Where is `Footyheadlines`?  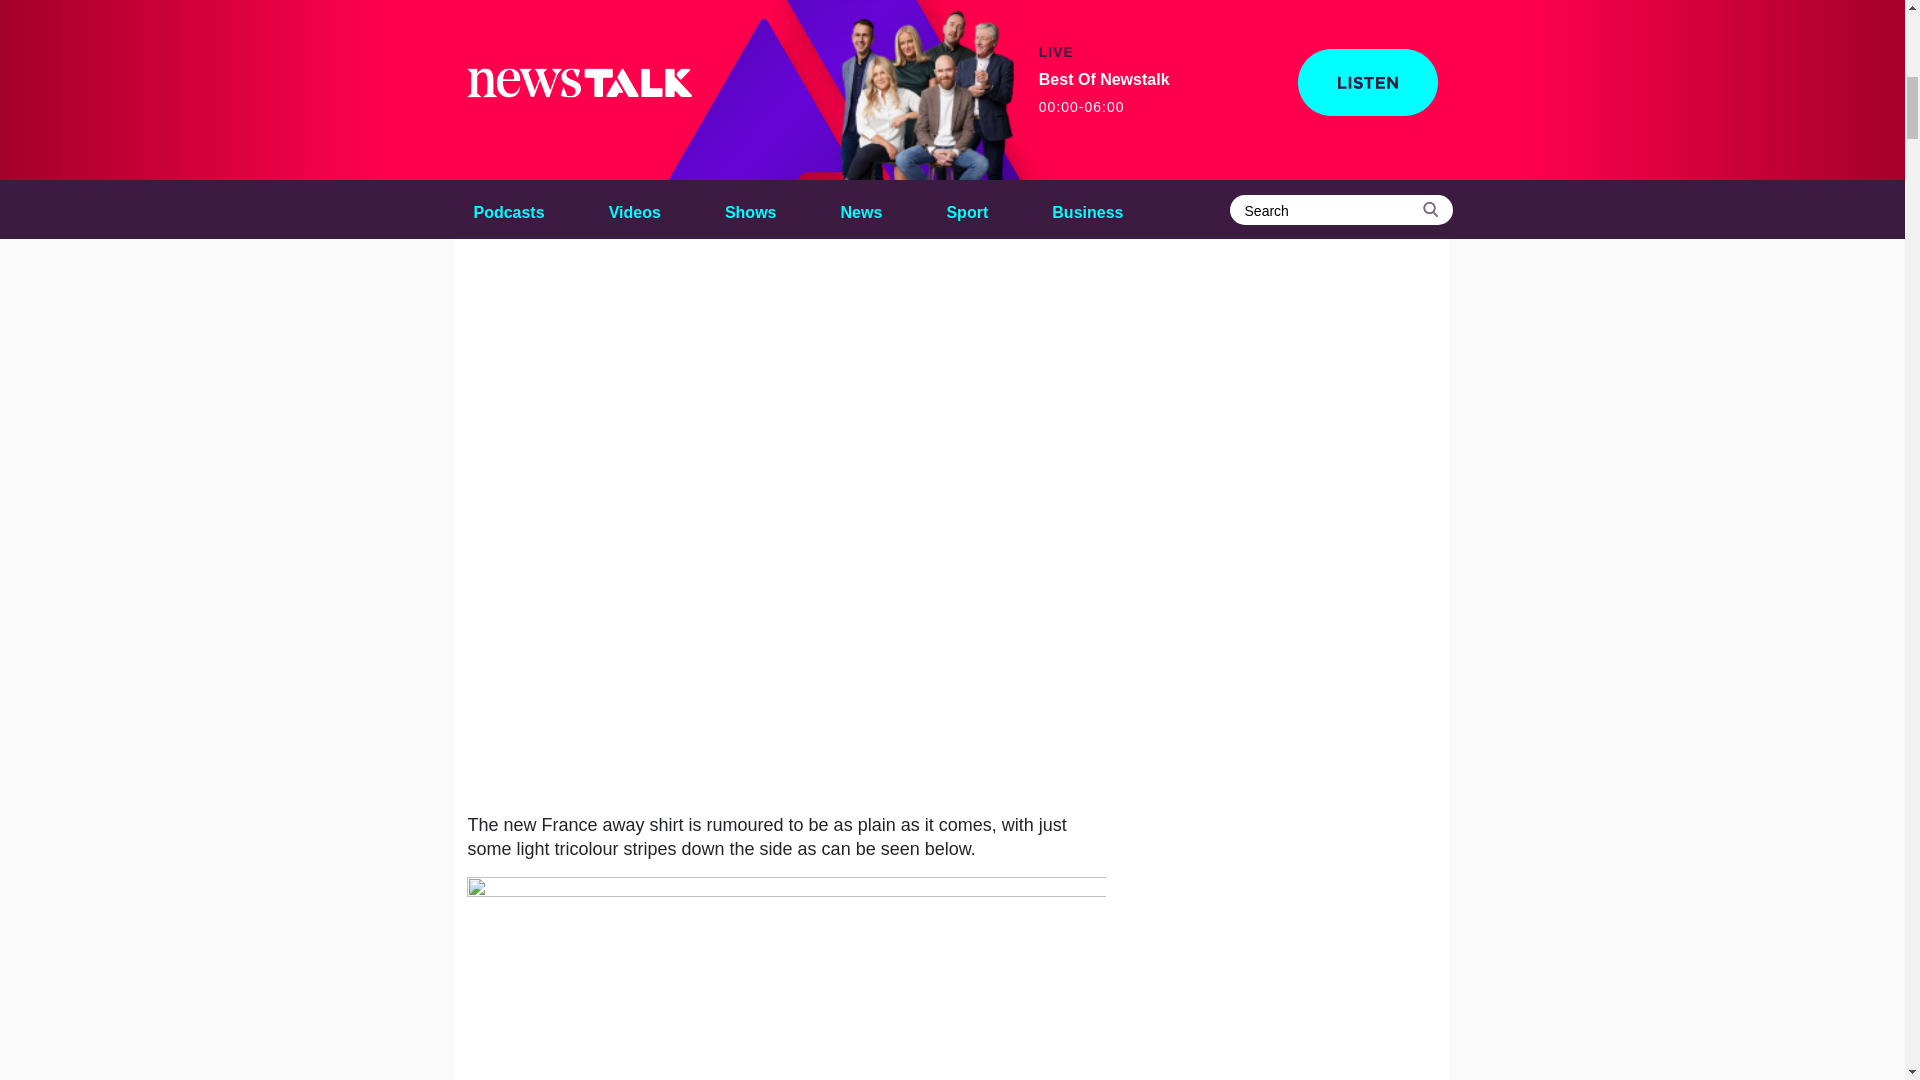
Footyheadlines is located at coordinates (772, 18).